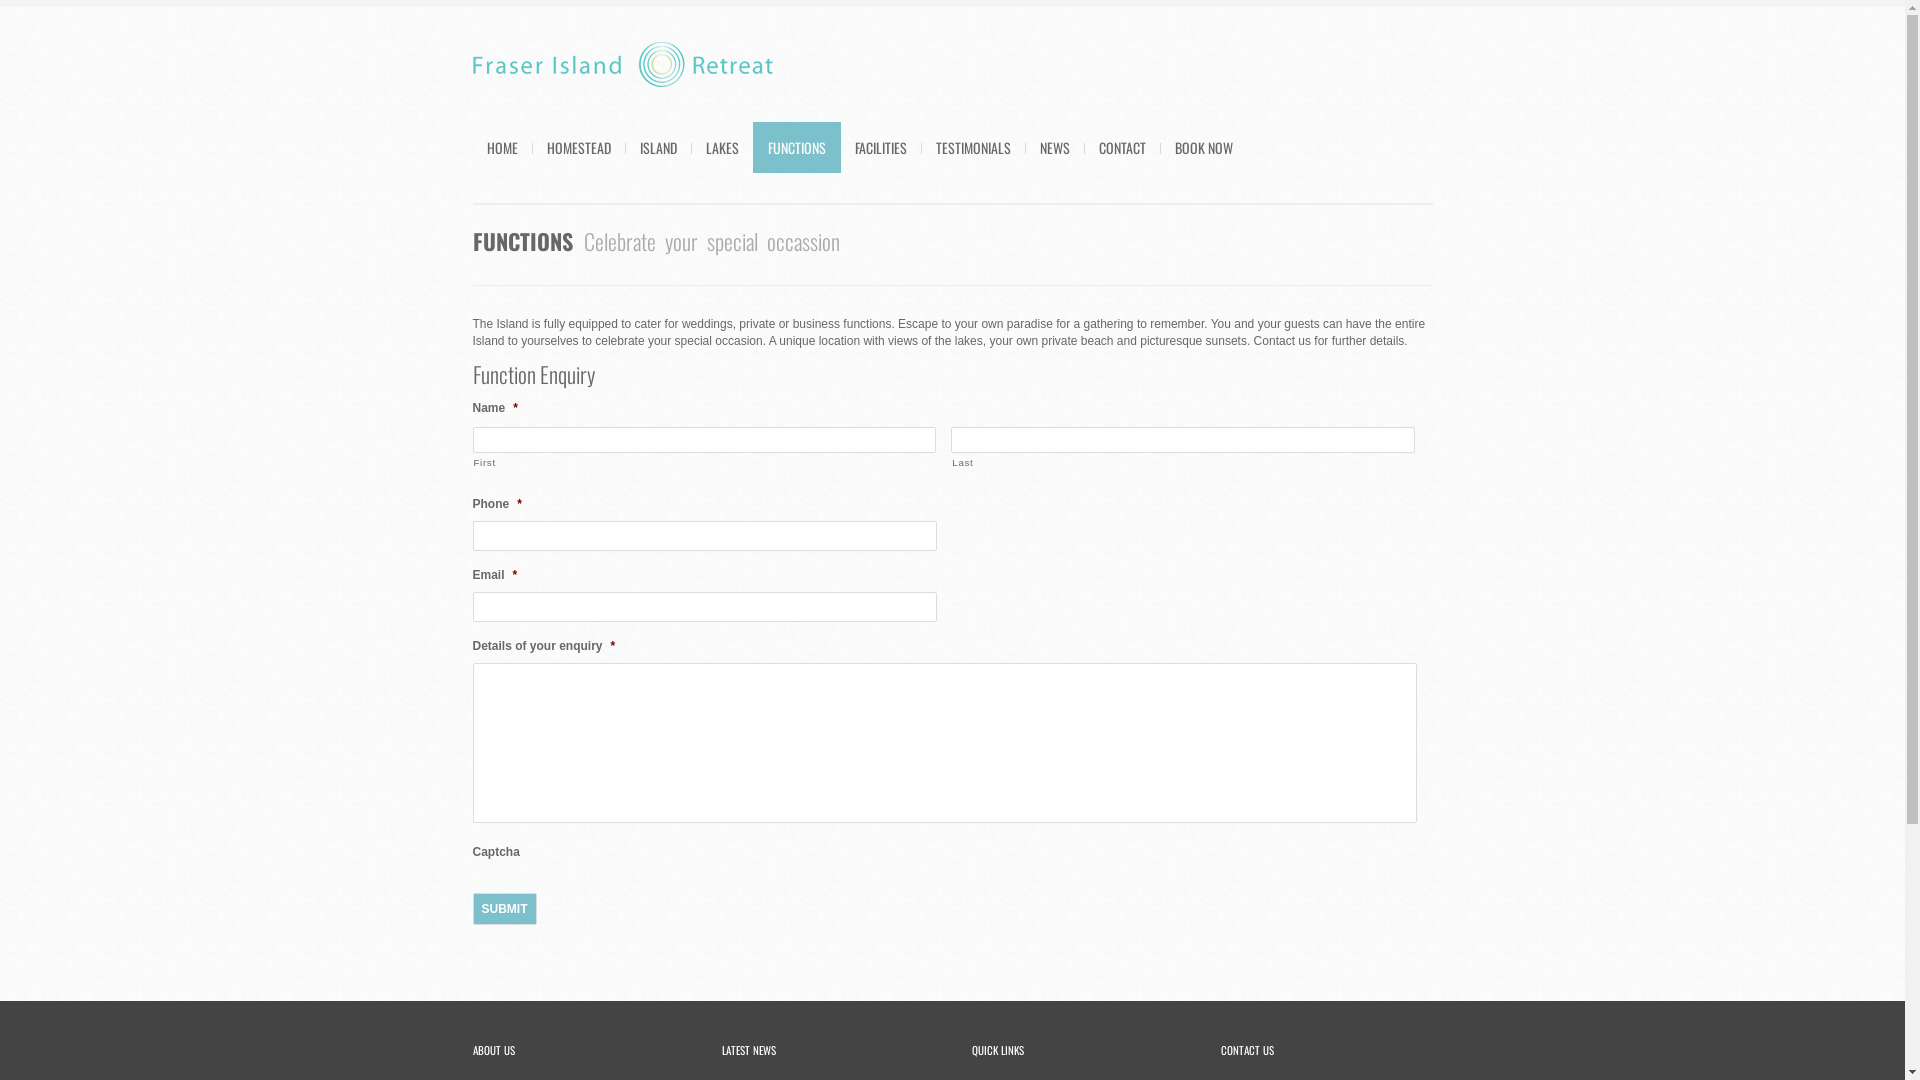 The image size is (1920, 1080). What do you see at coordinates (658, 148) in the screenshot?
I see `ISLAND` at bounding box center [658, 148].